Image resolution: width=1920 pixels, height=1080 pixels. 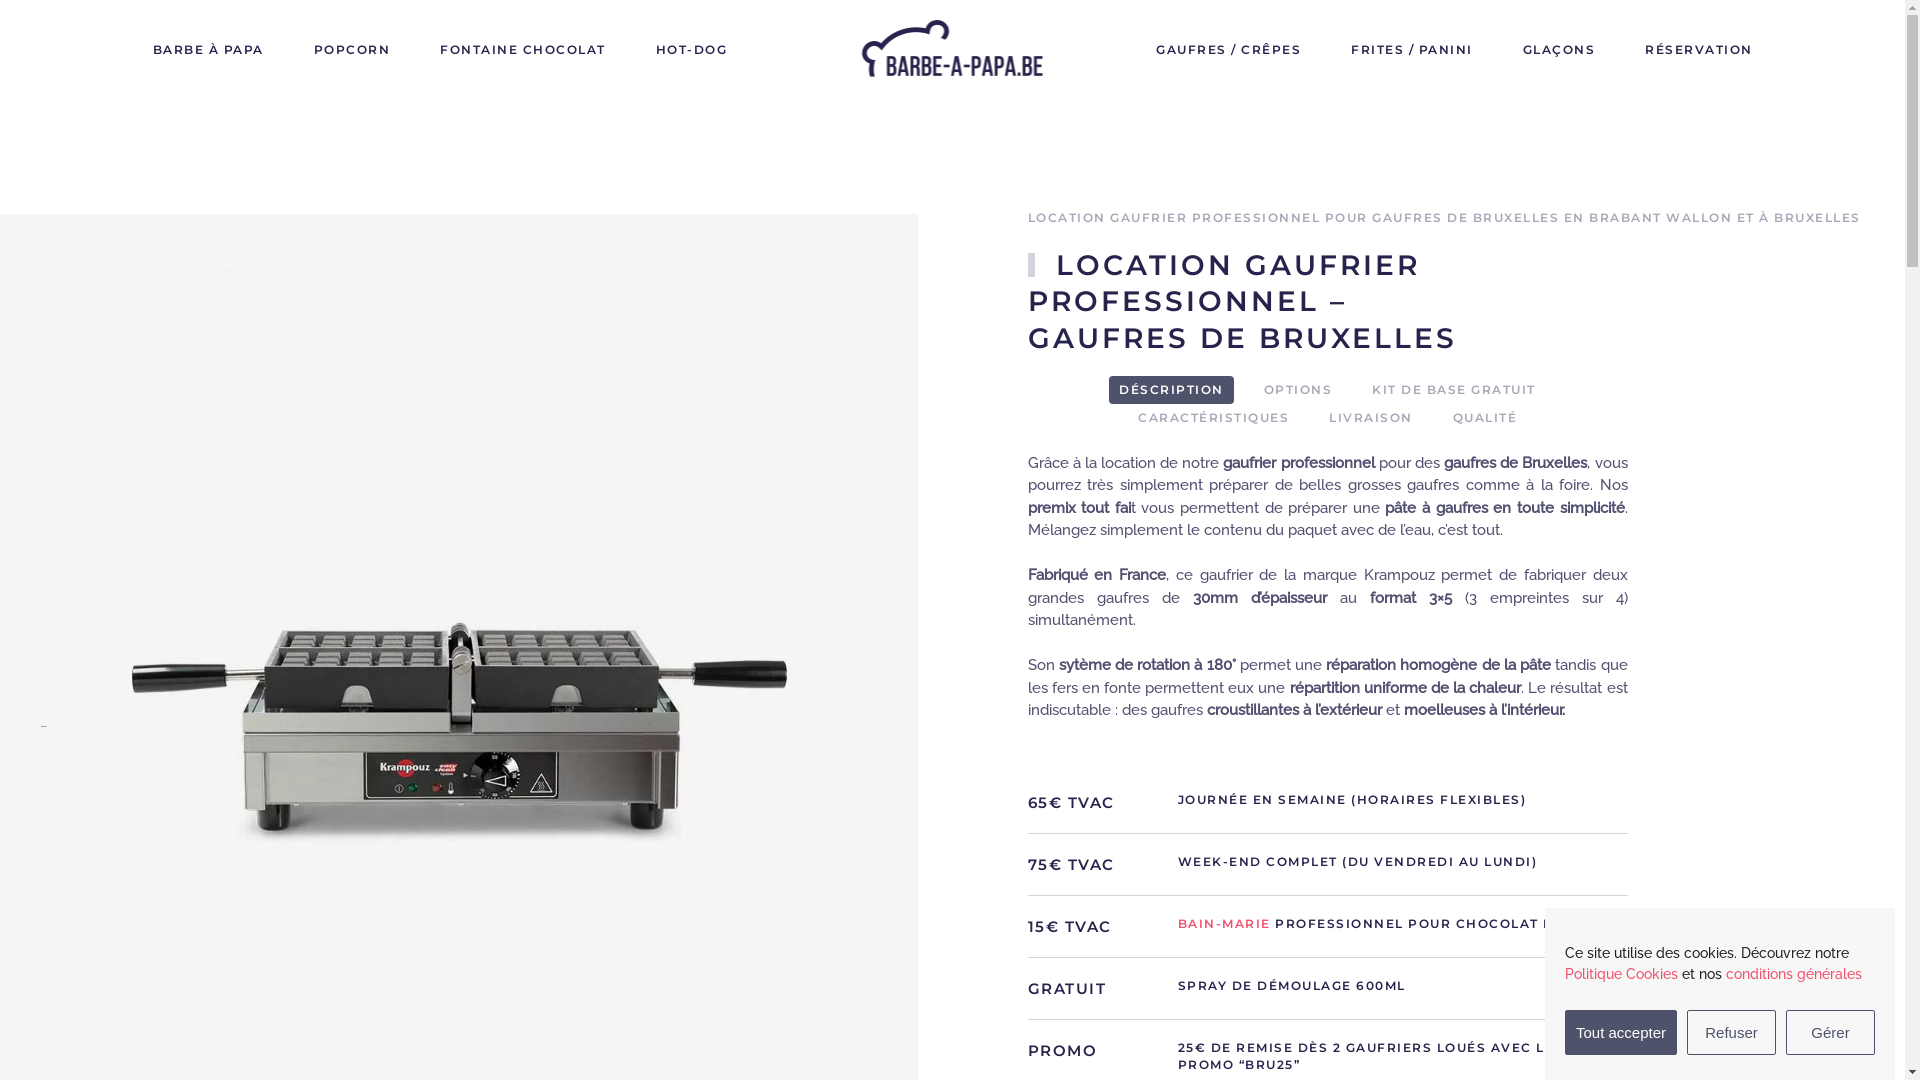 I want to click on FONTAINE CHOCOLAT, so click(x=523, y=50).